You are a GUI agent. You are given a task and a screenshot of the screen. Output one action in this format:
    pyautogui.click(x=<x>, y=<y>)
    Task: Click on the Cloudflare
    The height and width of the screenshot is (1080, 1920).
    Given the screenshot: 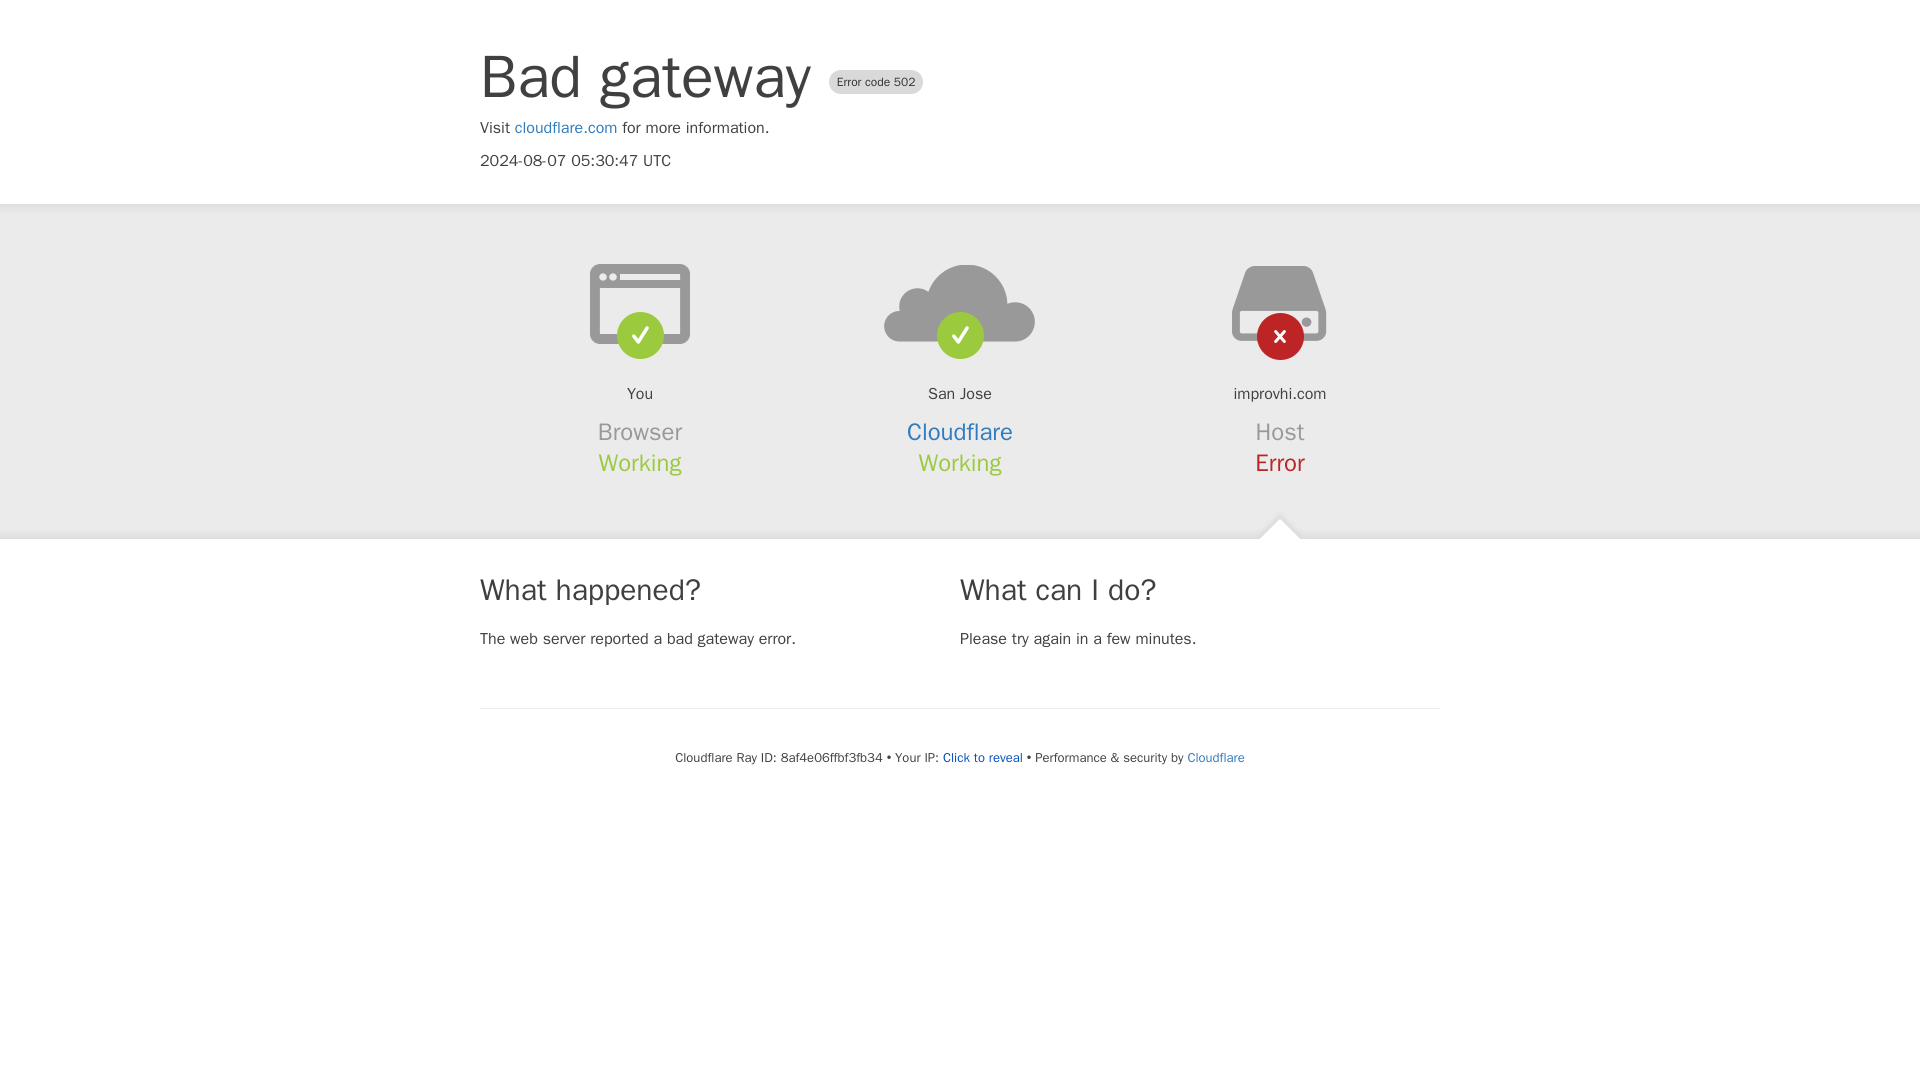 What is the action you would take?
    pyautogui.click(x=1215, y=757)
    